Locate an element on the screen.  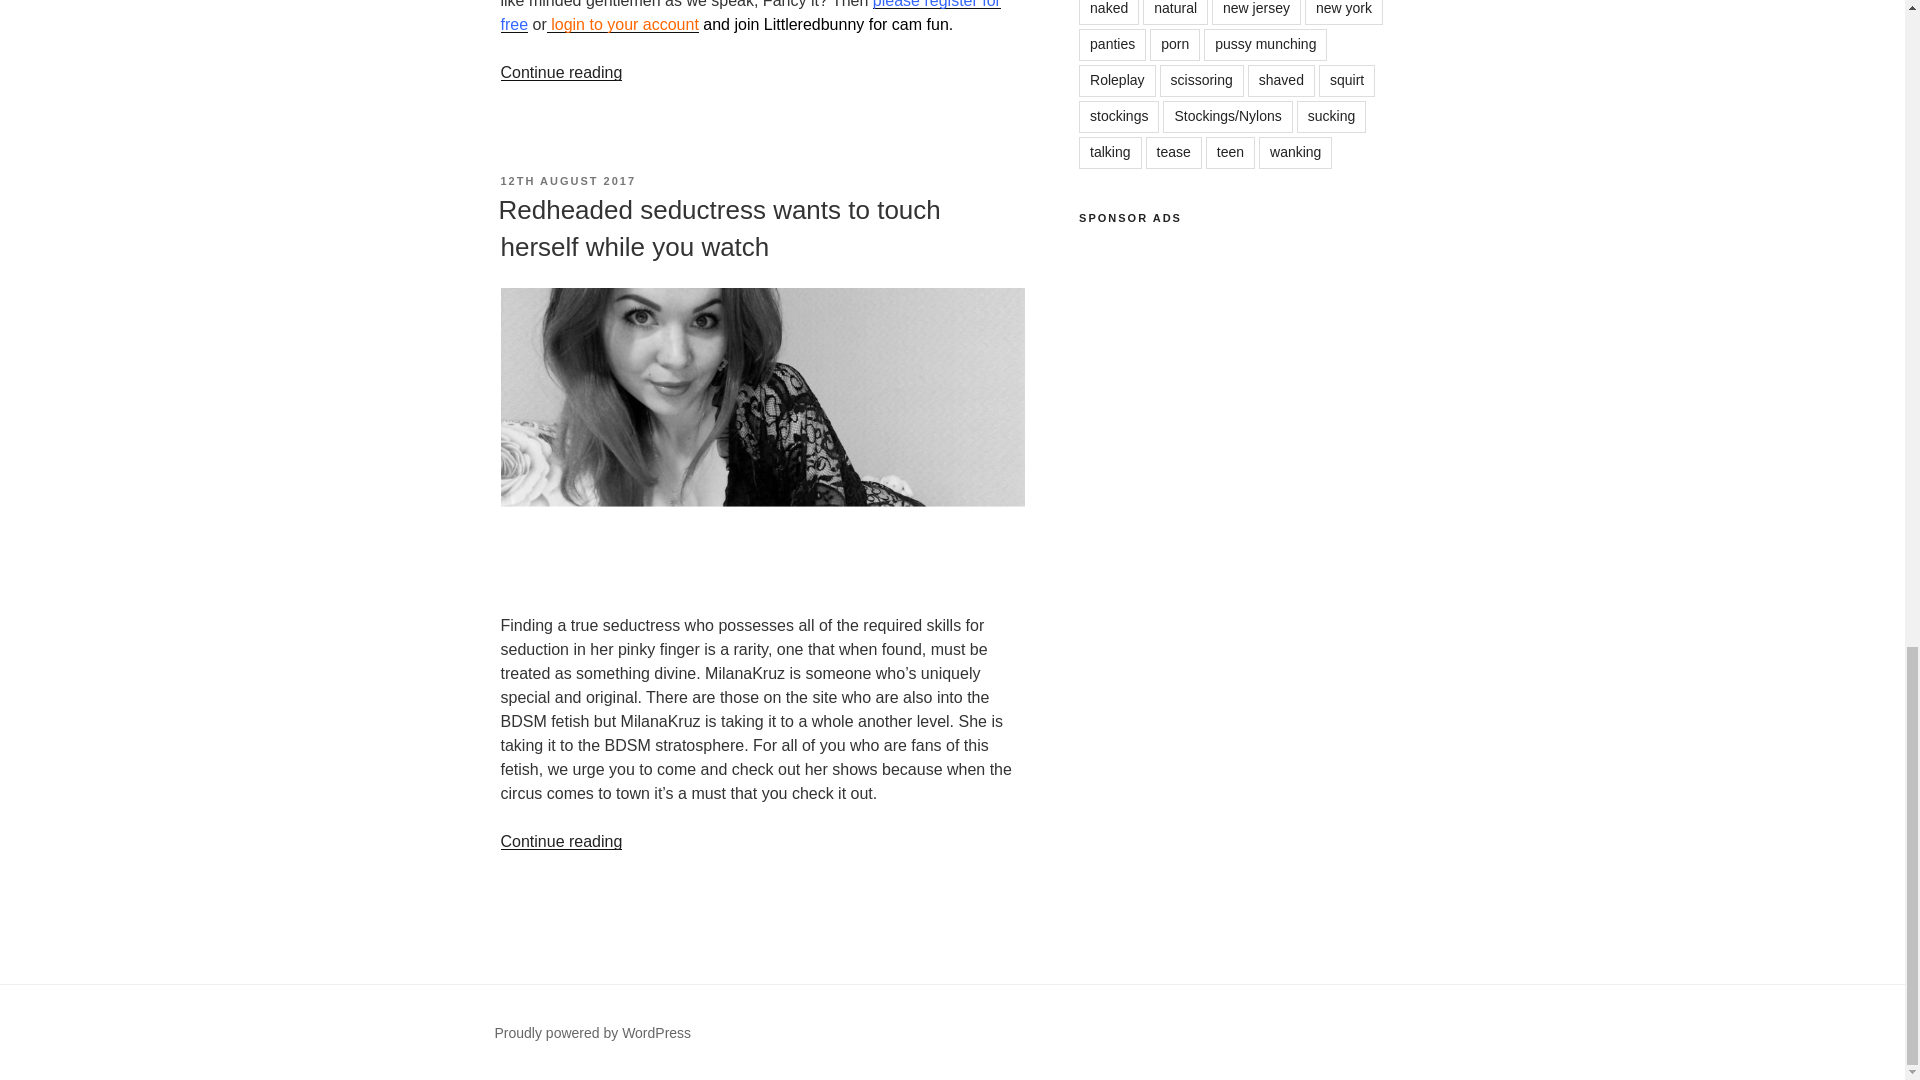
login to your account is located at coordinates (622, 24).